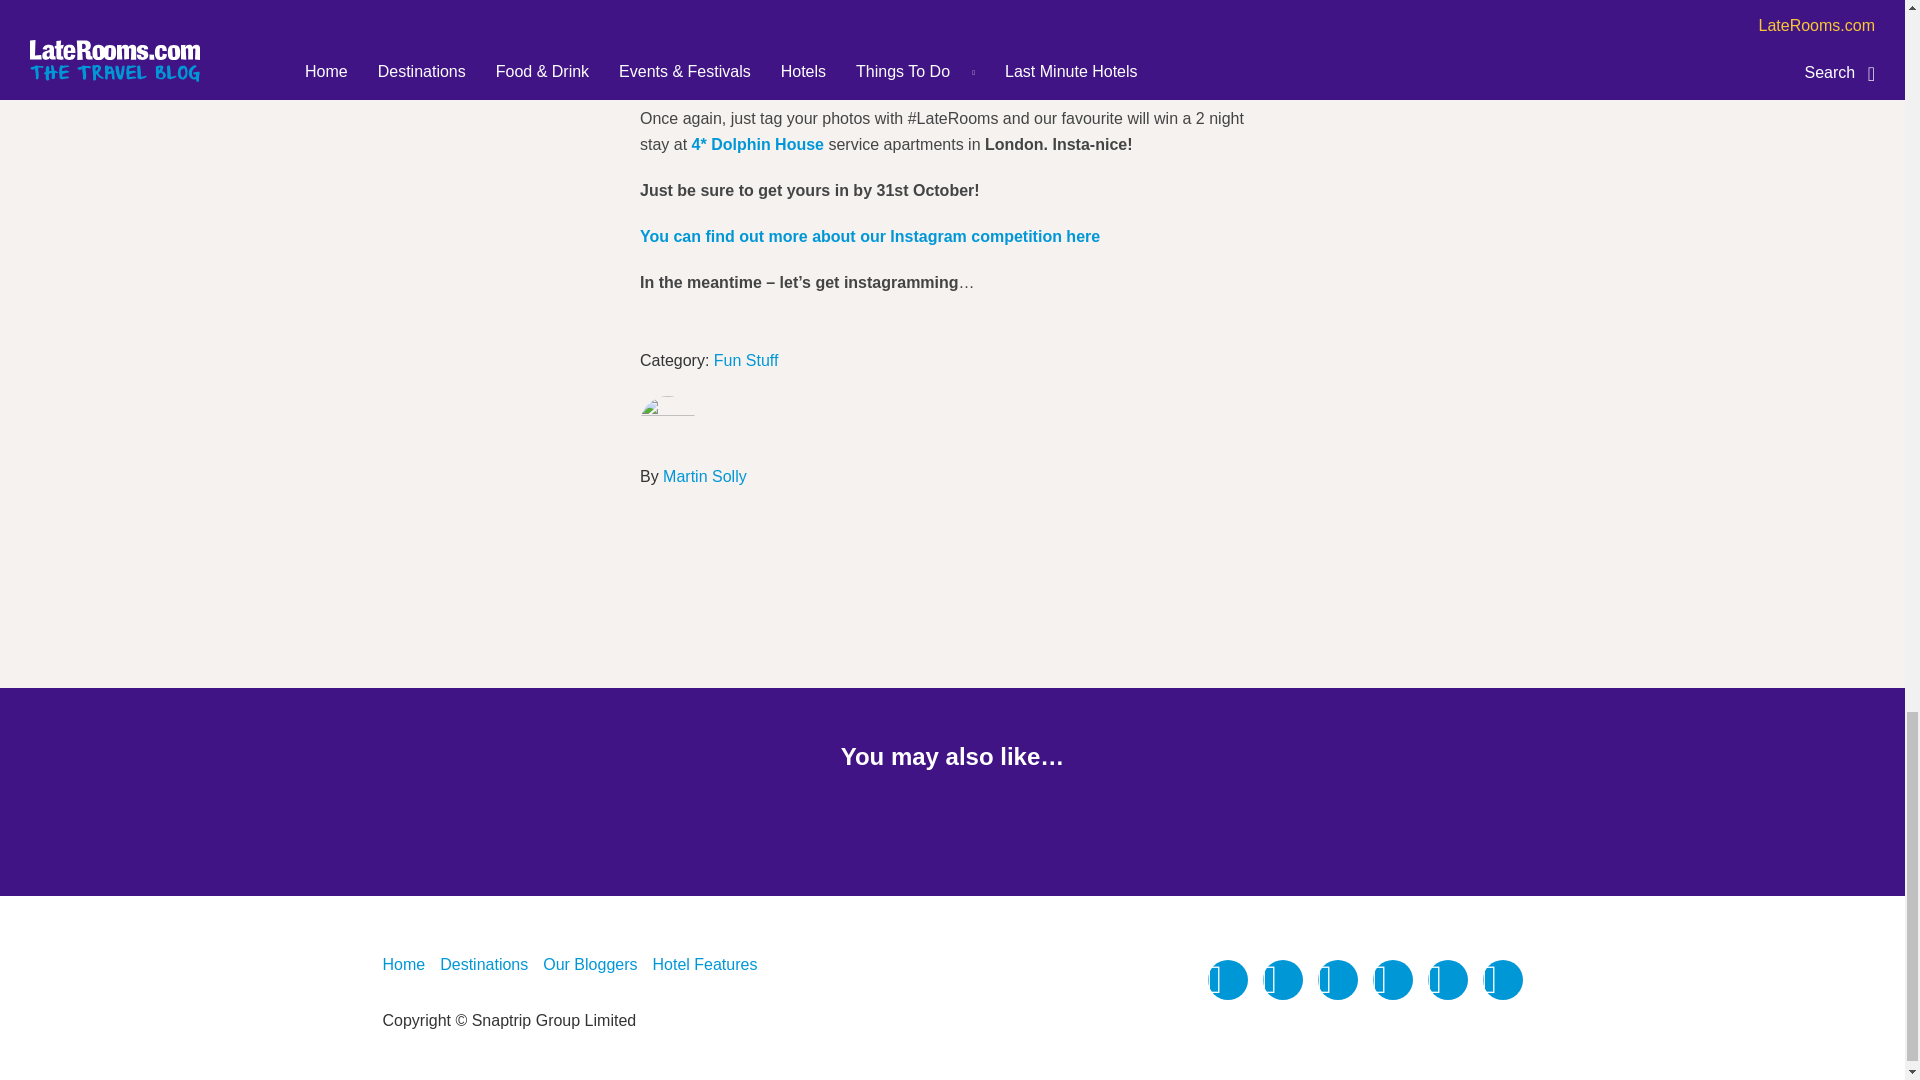 This screenshot has width=1920, height=1080. I want to click on Martin Solly, so click(704, 477).